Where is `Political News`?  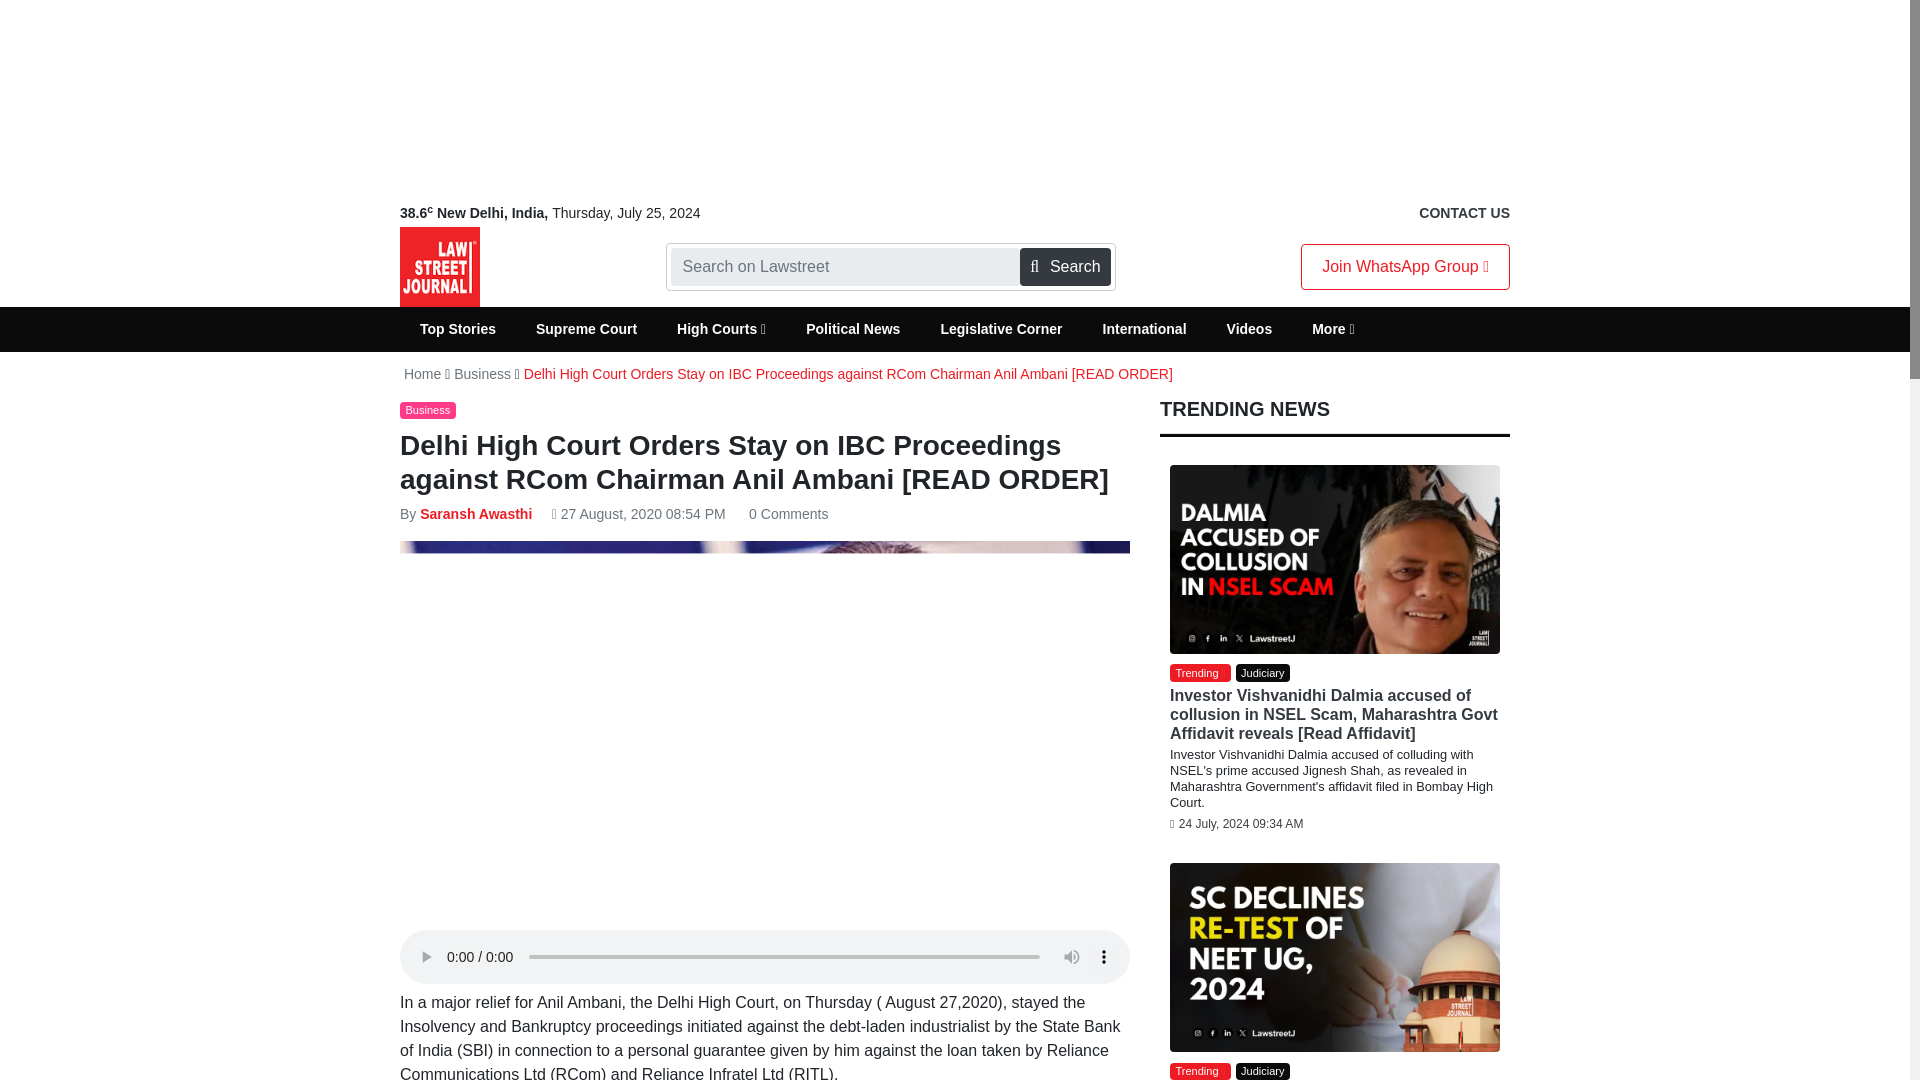 Political News is located at coordinates (852, 329).